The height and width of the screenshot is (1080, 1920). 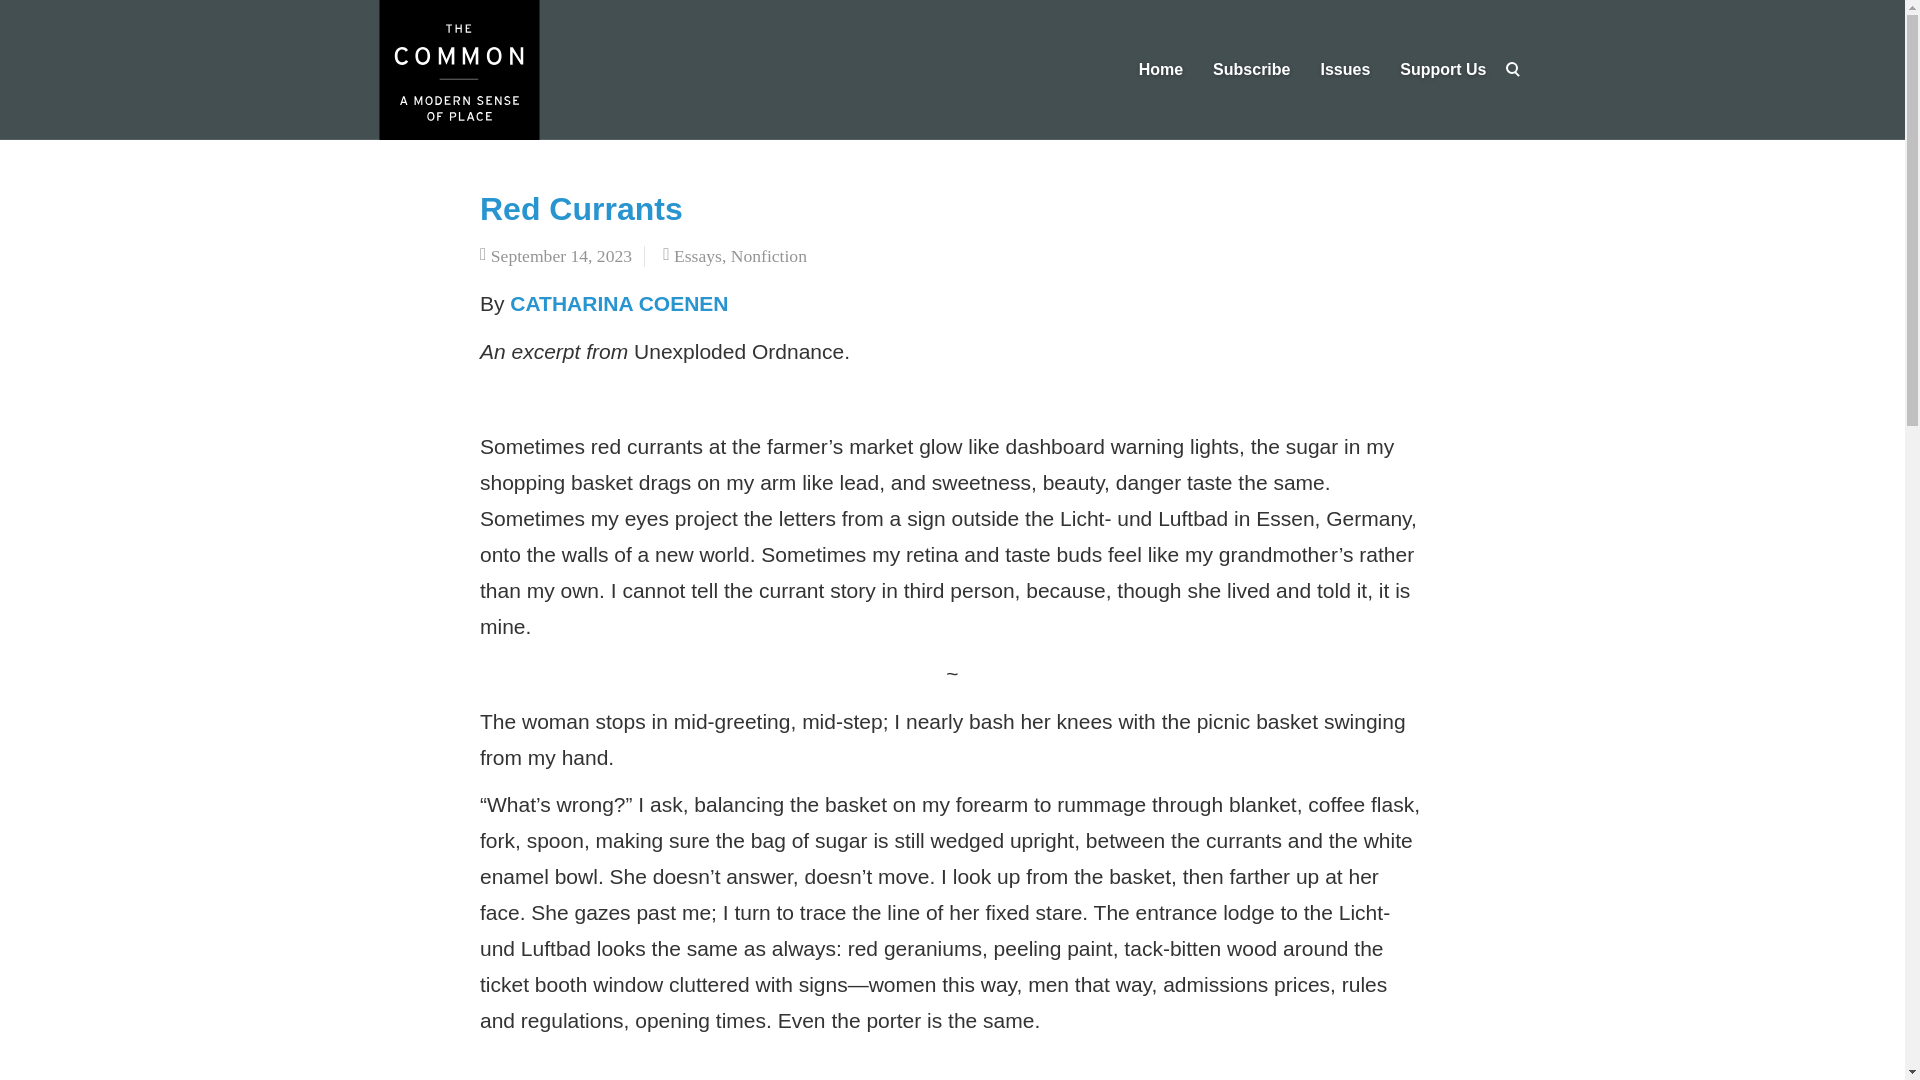 I want to click on Red Currants, so click(x=582, y=208).